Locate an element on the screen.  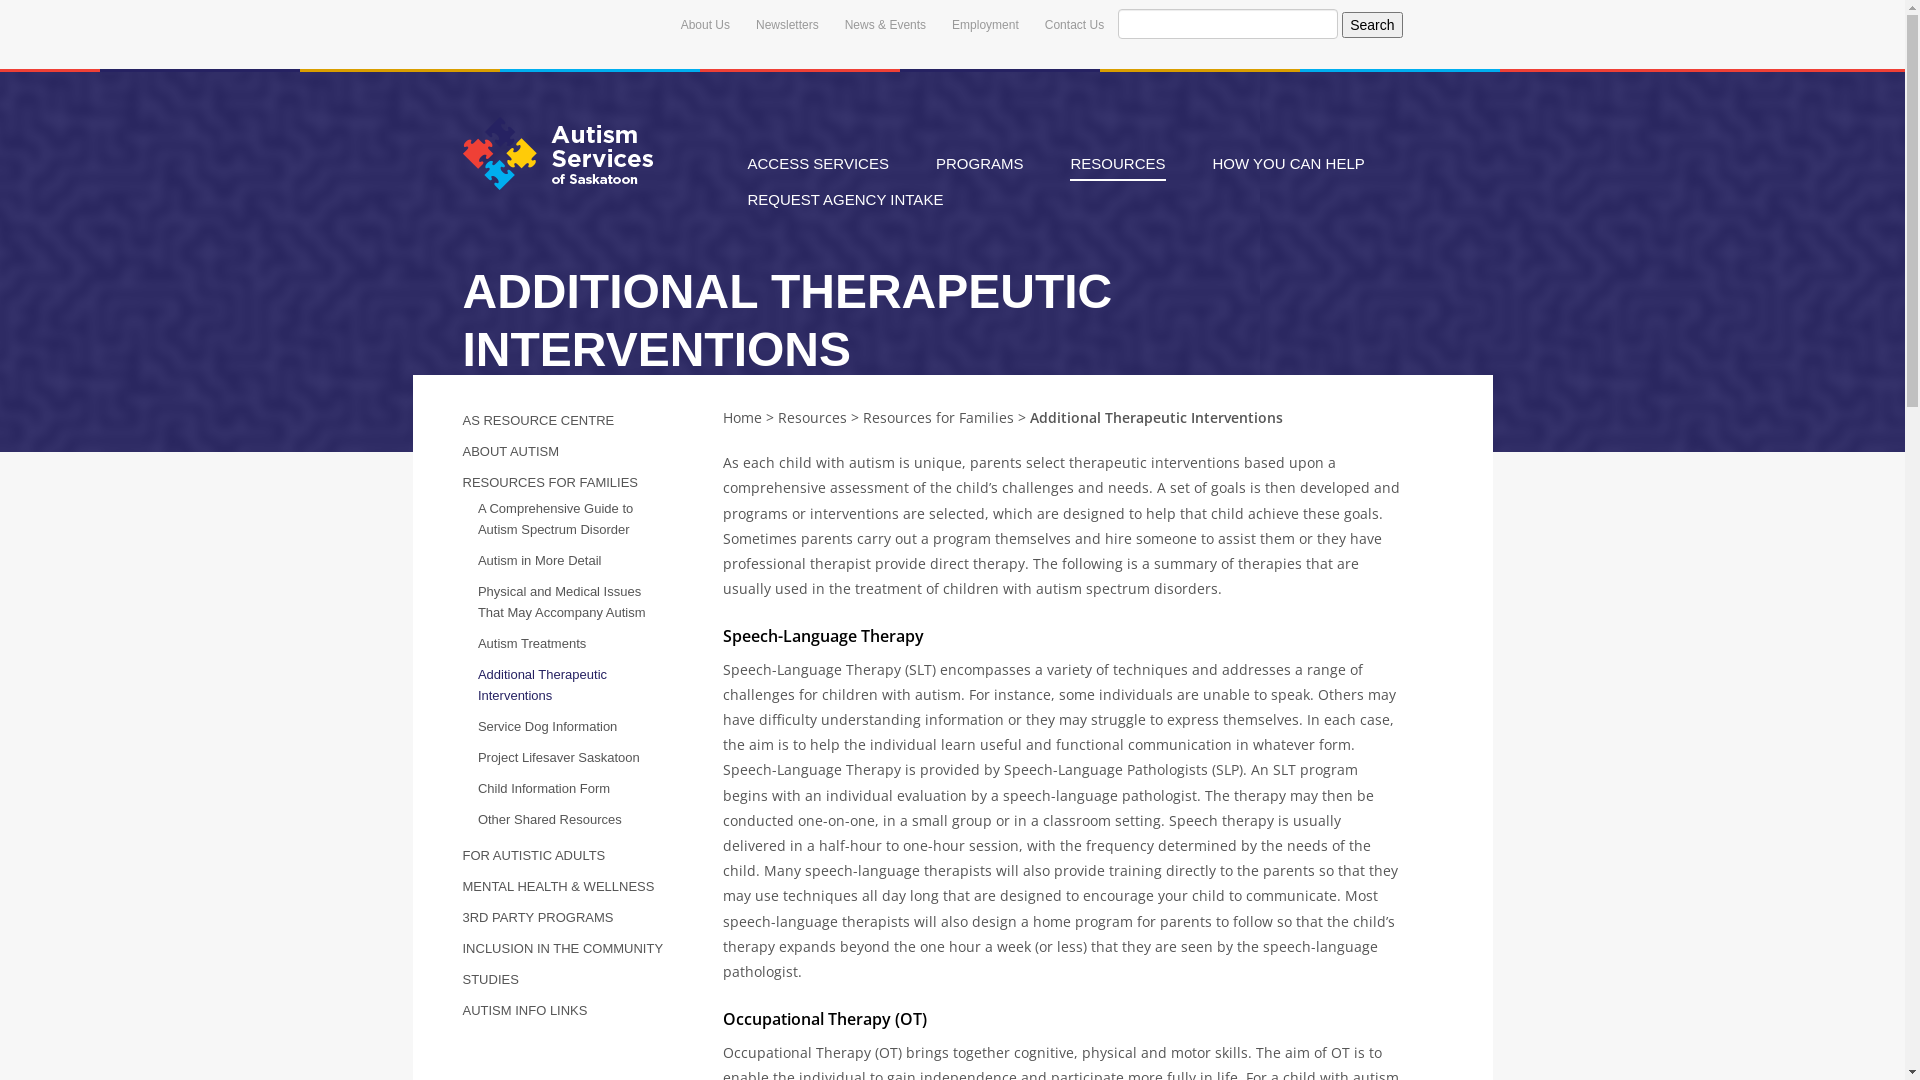
PROGRAMS is located at coordinates (980, 165).